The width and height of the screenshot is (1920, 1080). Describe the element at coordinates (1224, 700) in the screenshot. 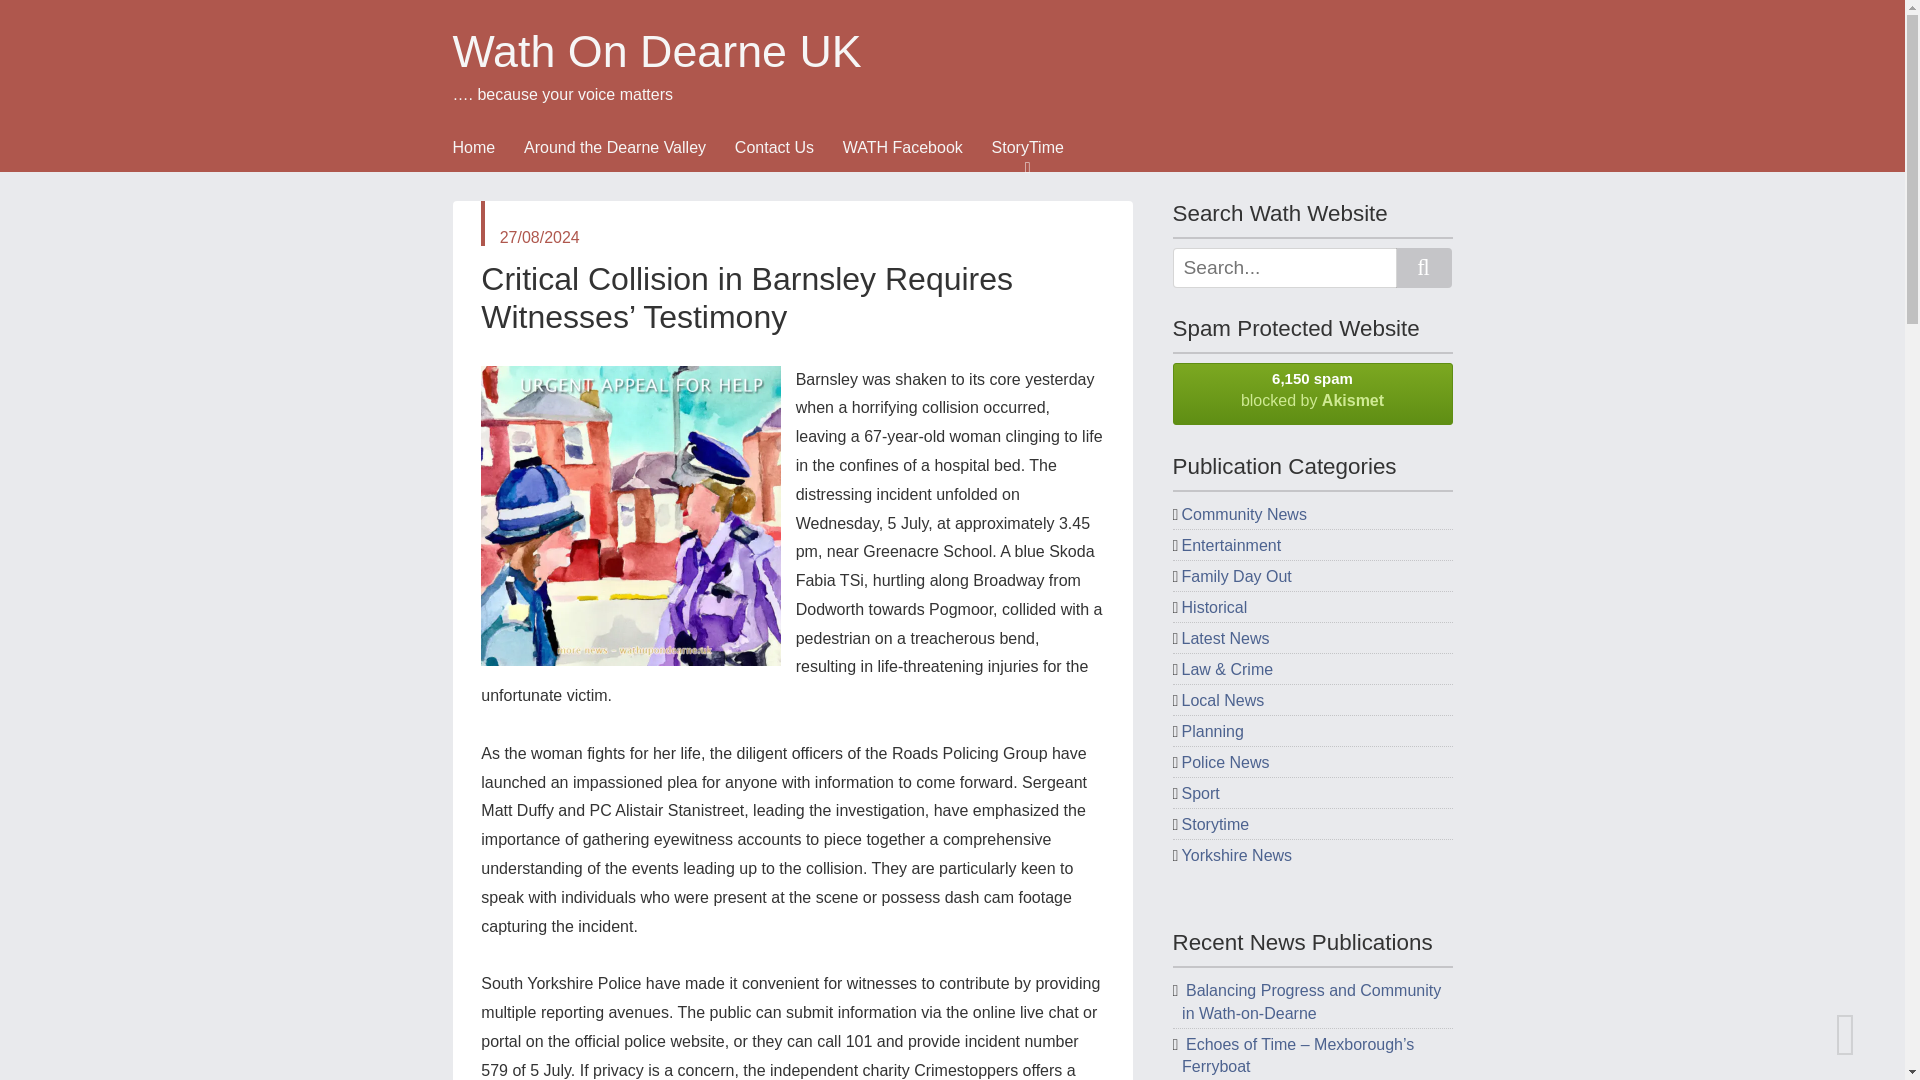

I see `Local News` at that location.